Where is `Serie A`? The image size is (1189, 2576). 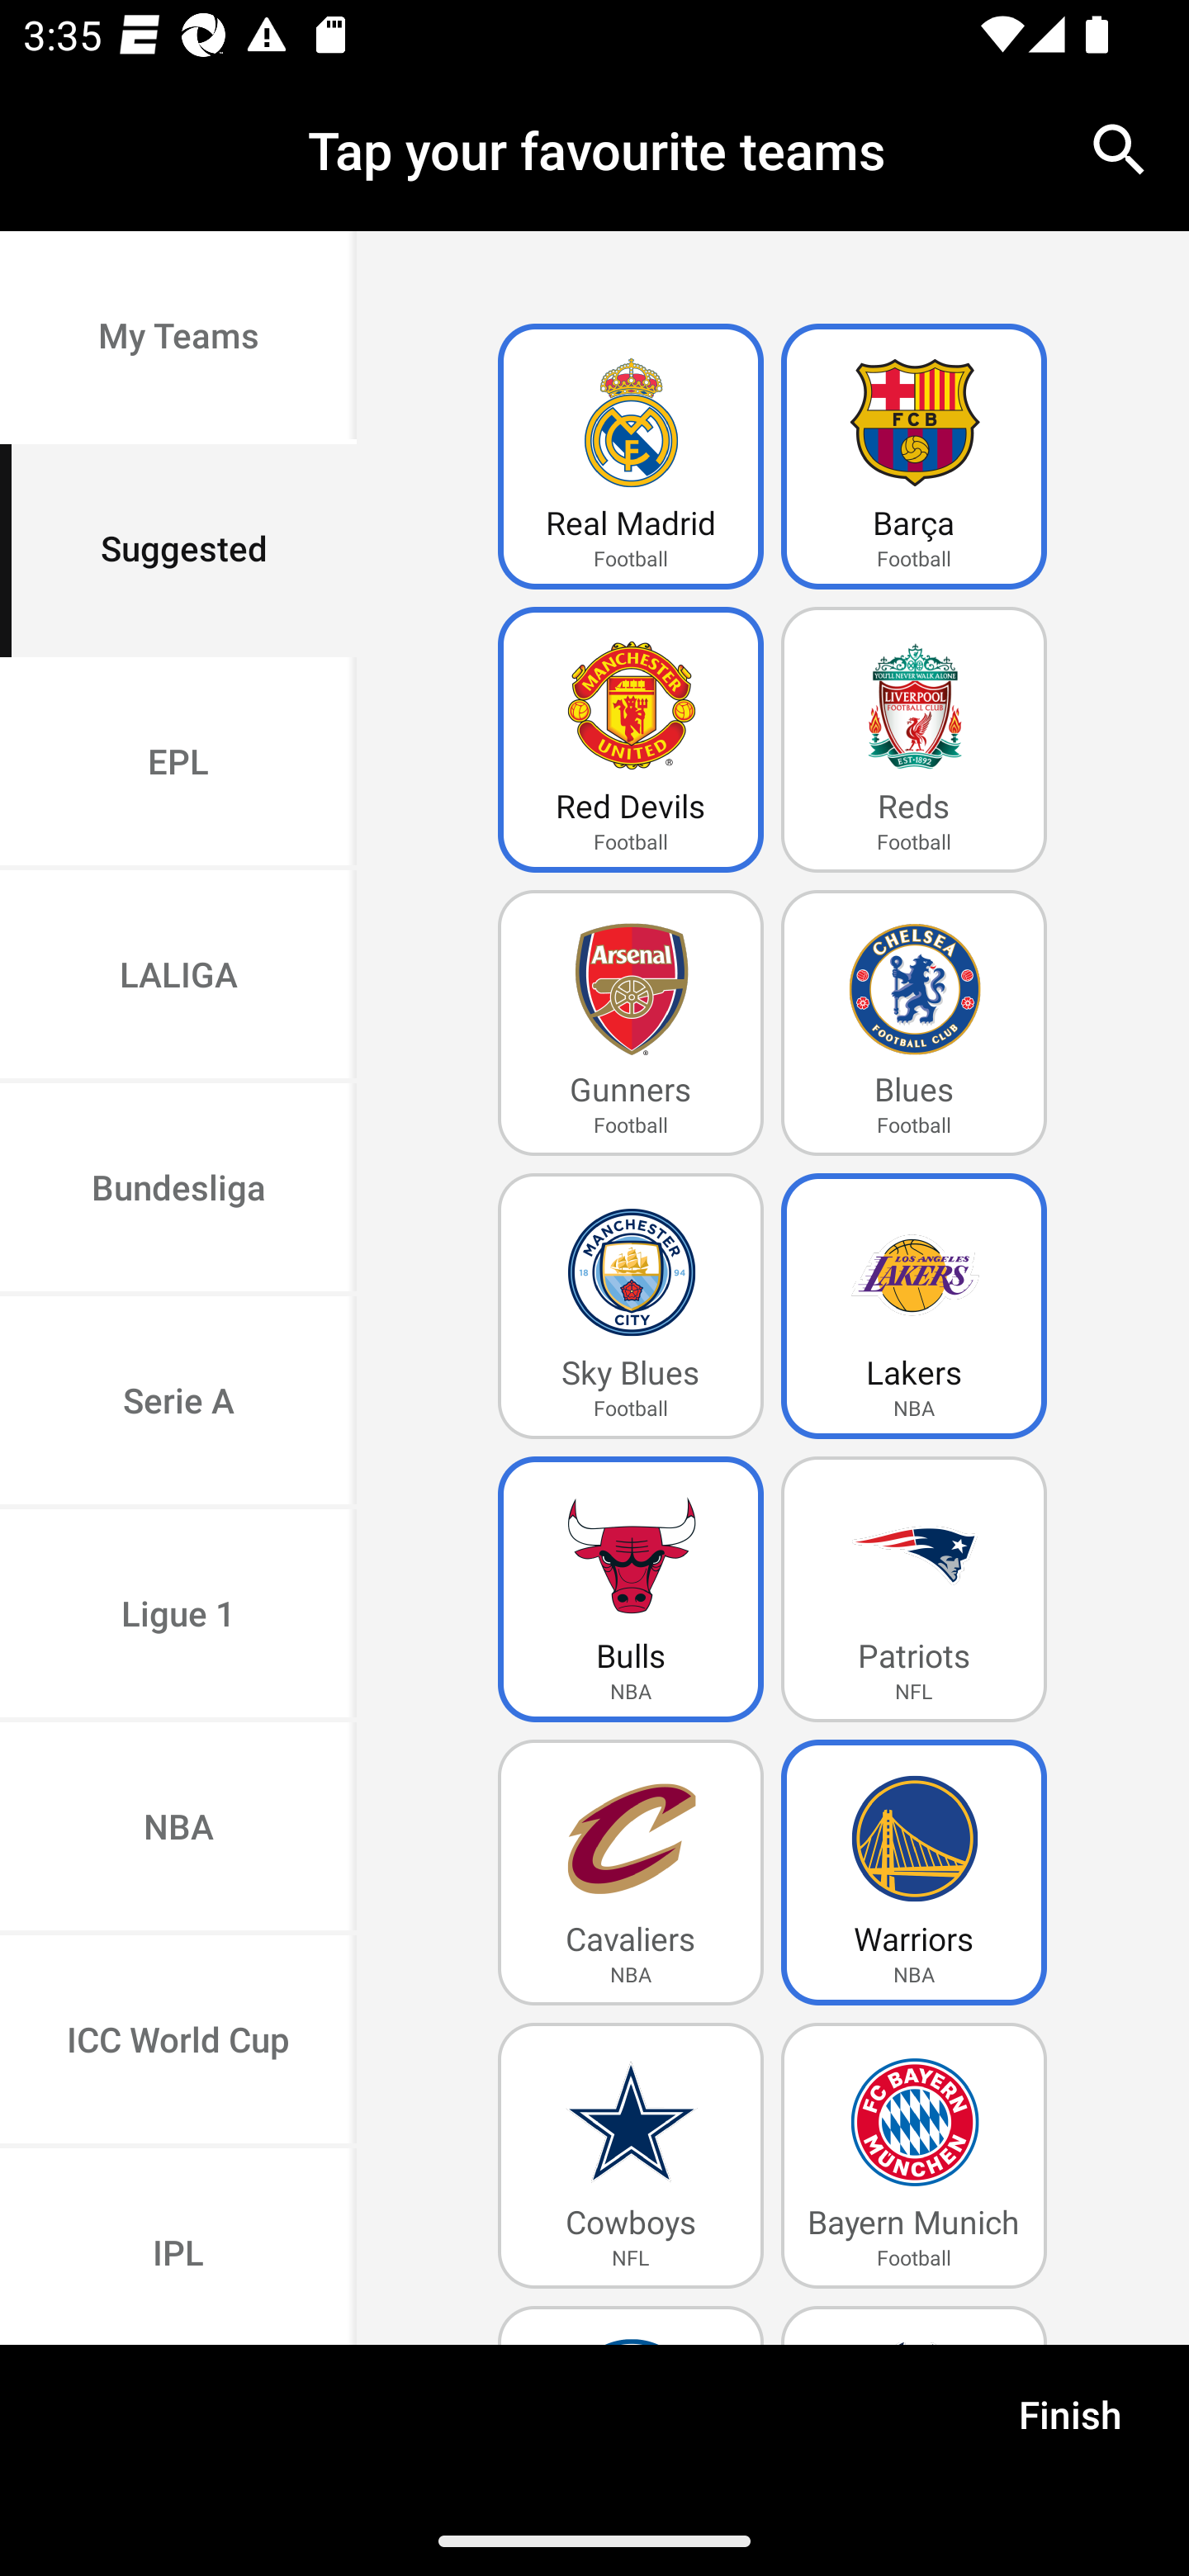
Serie A is located at coordinates (178, 1402).